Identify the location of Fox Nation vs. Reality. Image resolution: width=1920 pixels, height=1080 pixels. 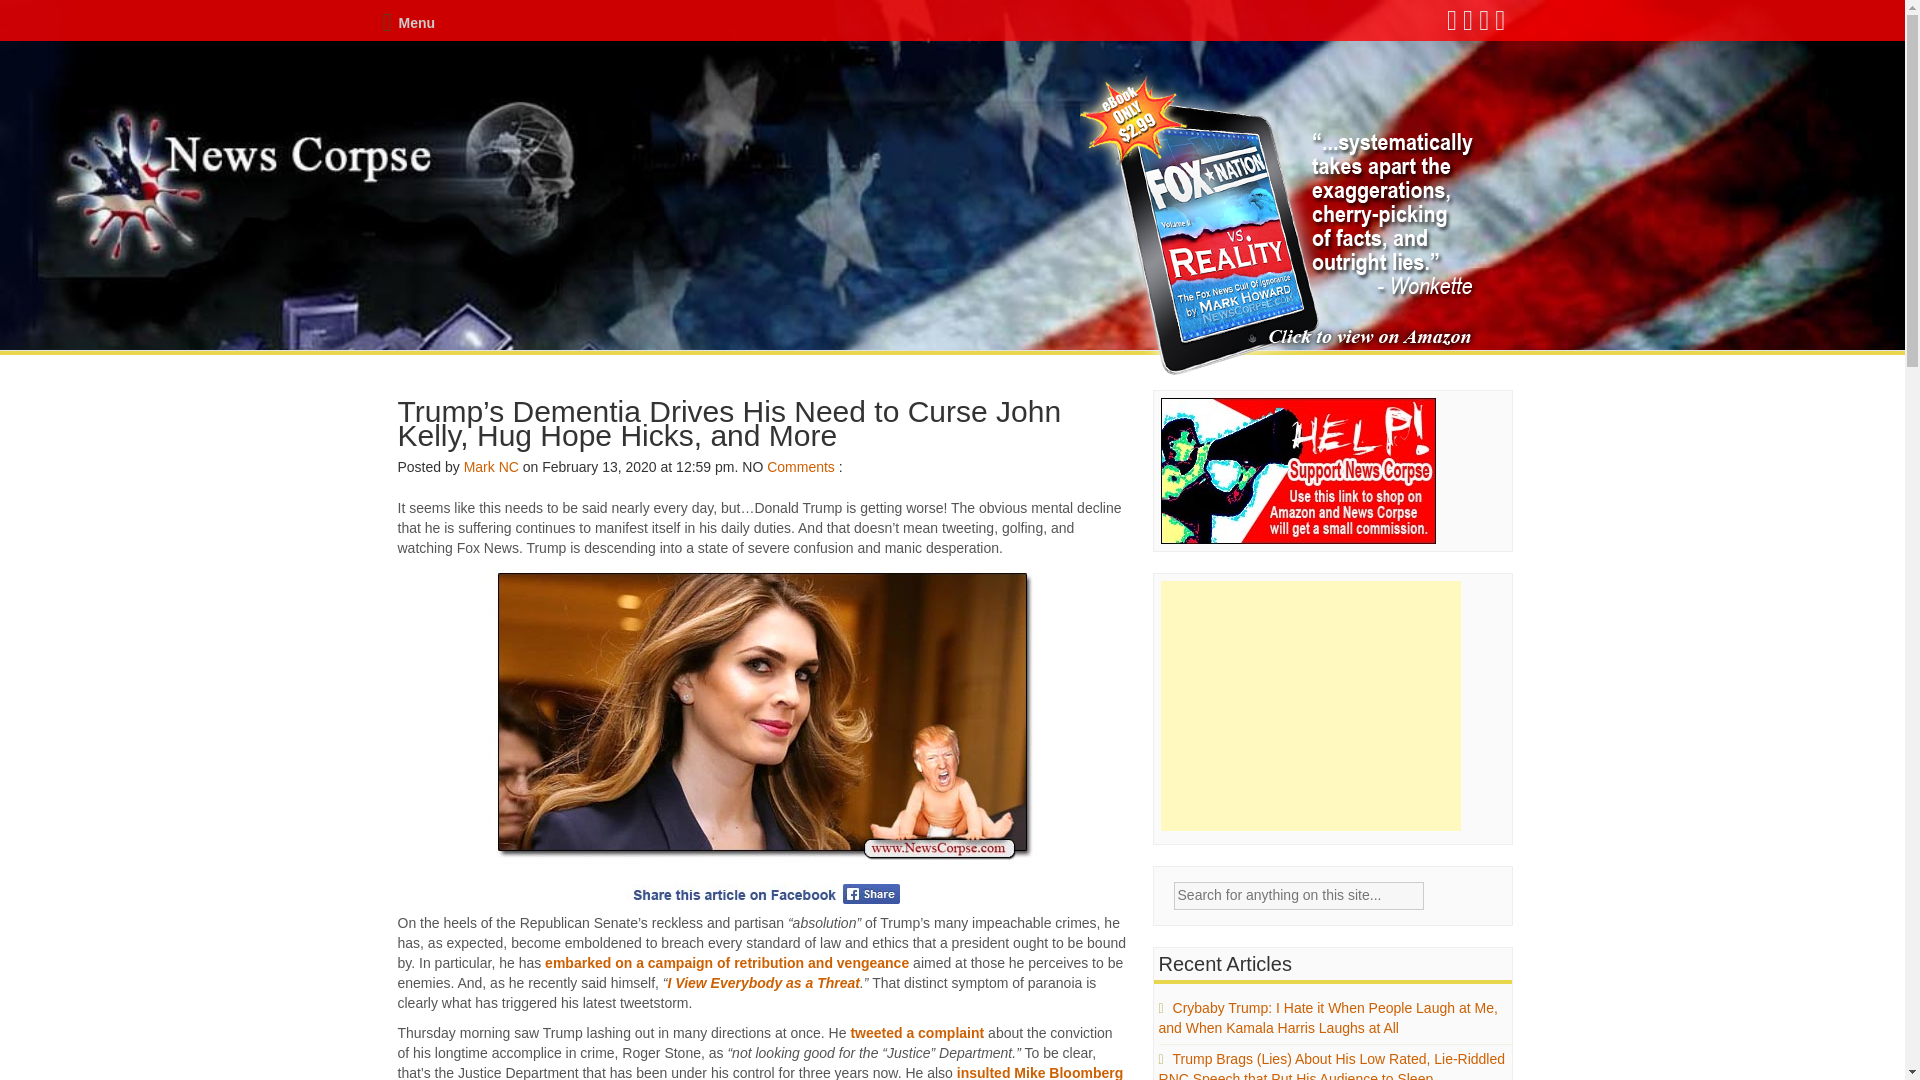
(1280, 225).